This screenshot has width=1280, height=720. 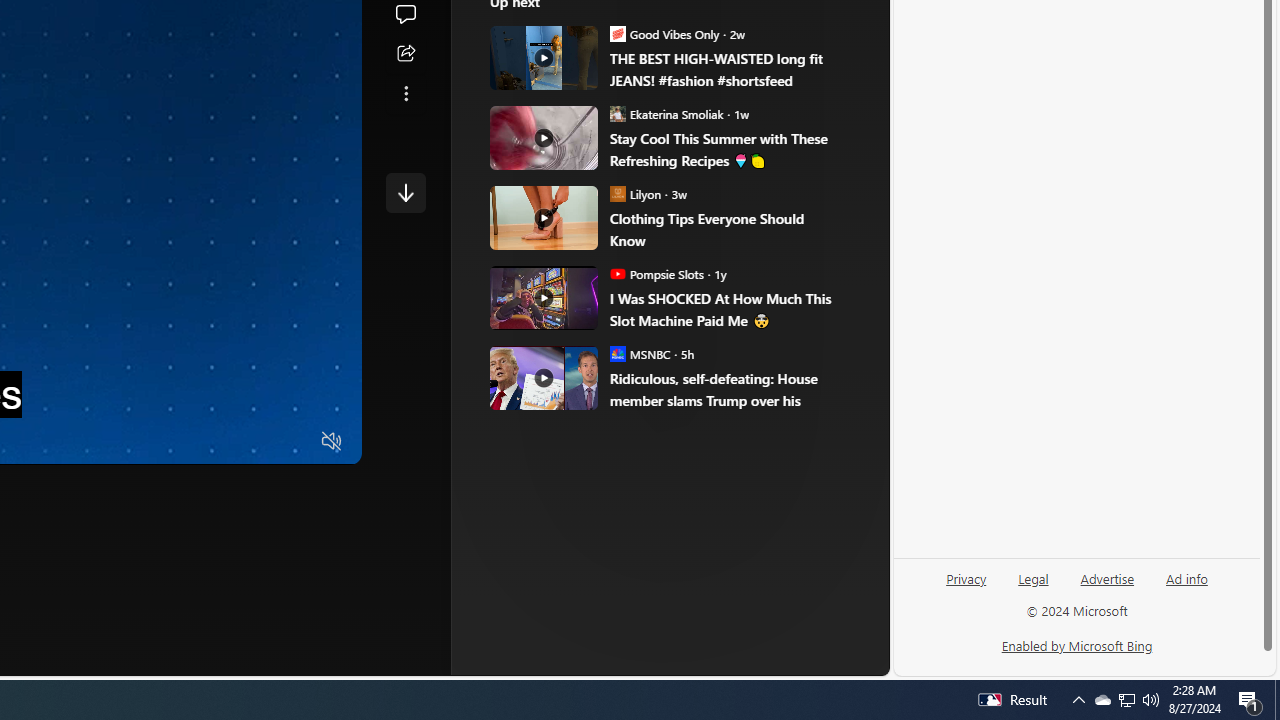 I want to click on Ad info, so click(x=1186, y=586).